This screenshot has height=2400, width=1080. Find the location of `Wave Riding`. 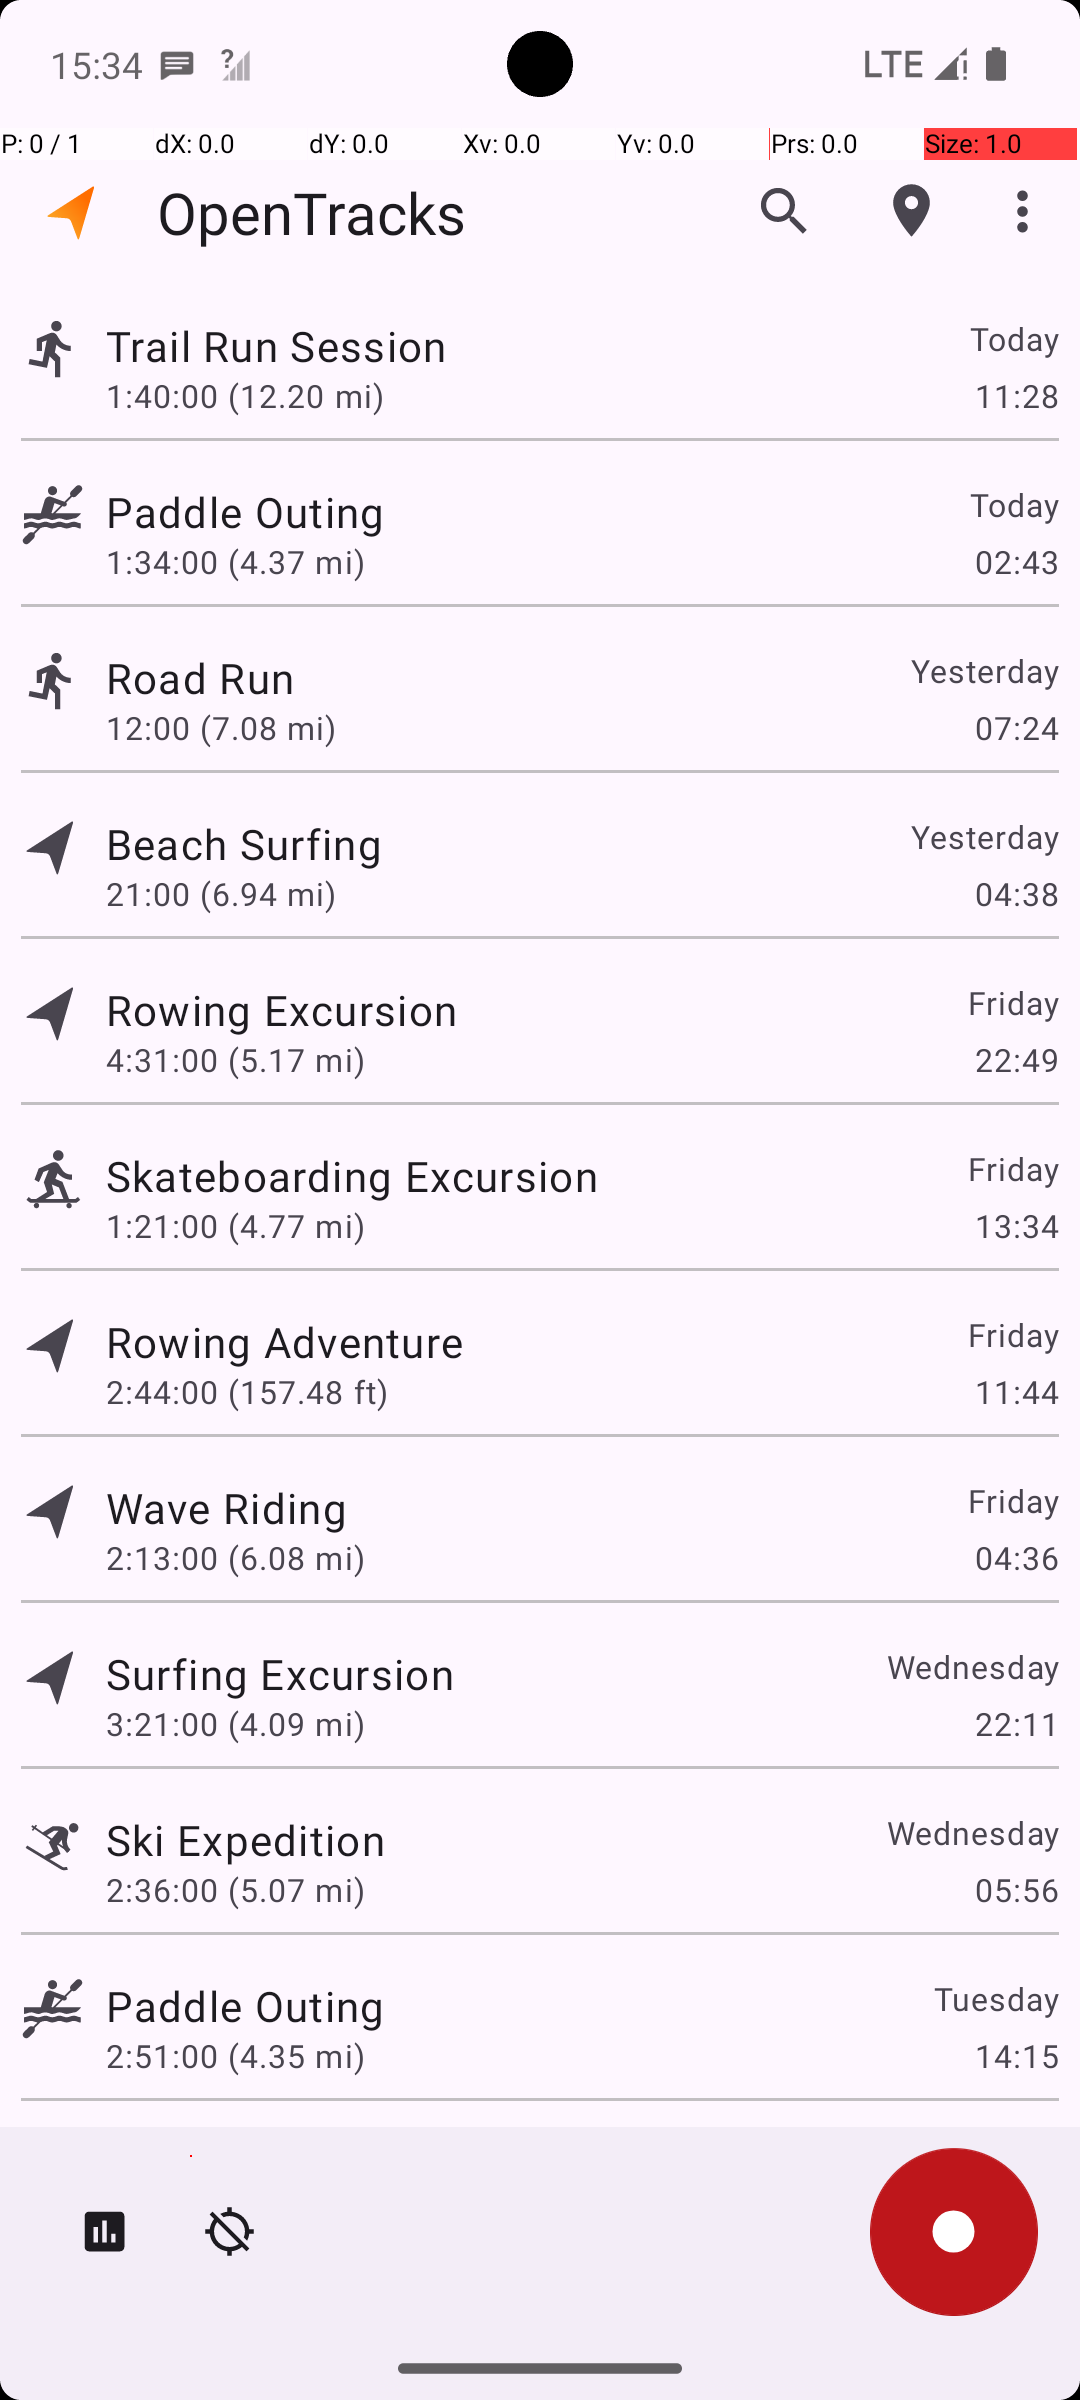

Wave Riding is located at coordinates (226, 1508).